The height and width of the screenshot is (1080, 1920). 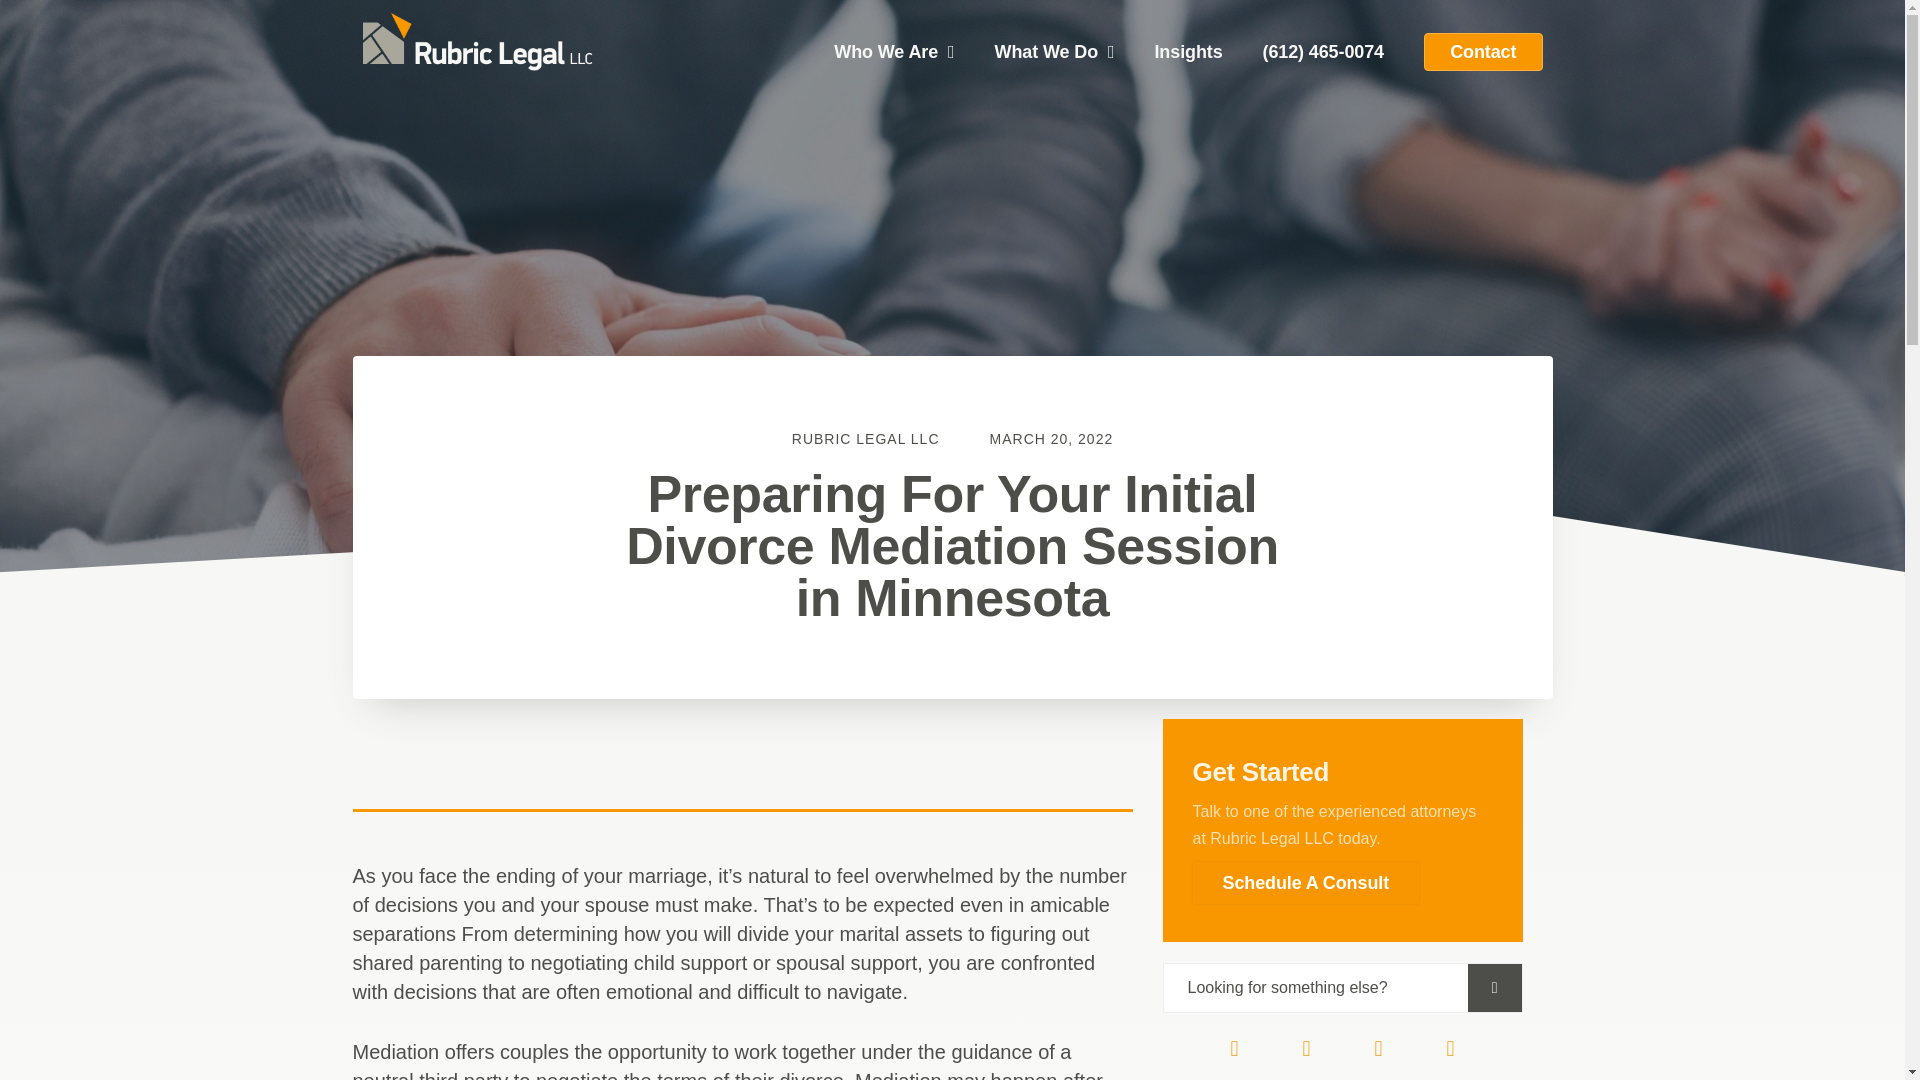 I want to click on Search, so click(x=1316, y=988).